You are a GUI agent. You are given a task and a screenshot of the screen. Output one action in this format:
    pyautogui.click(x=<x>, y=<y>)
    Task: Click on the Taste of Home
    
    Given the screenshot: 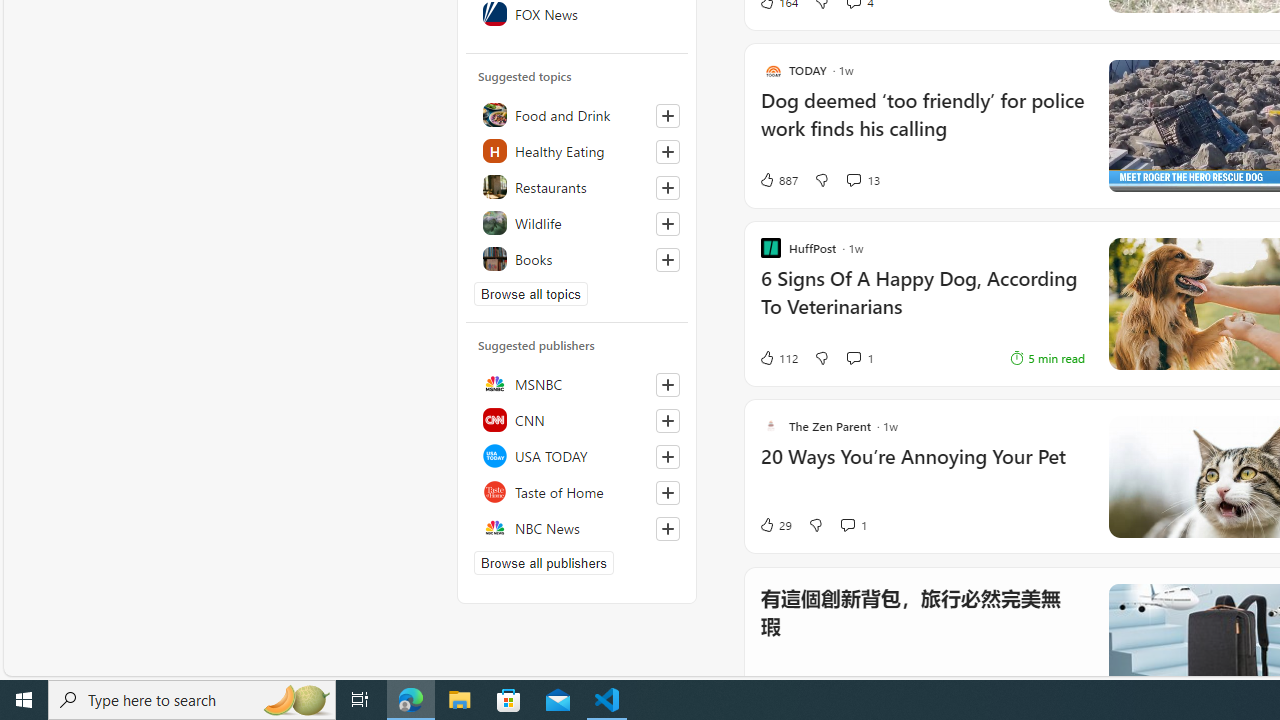 What is the action you would take?
    pyautogui.click(x=577, y=492)
    